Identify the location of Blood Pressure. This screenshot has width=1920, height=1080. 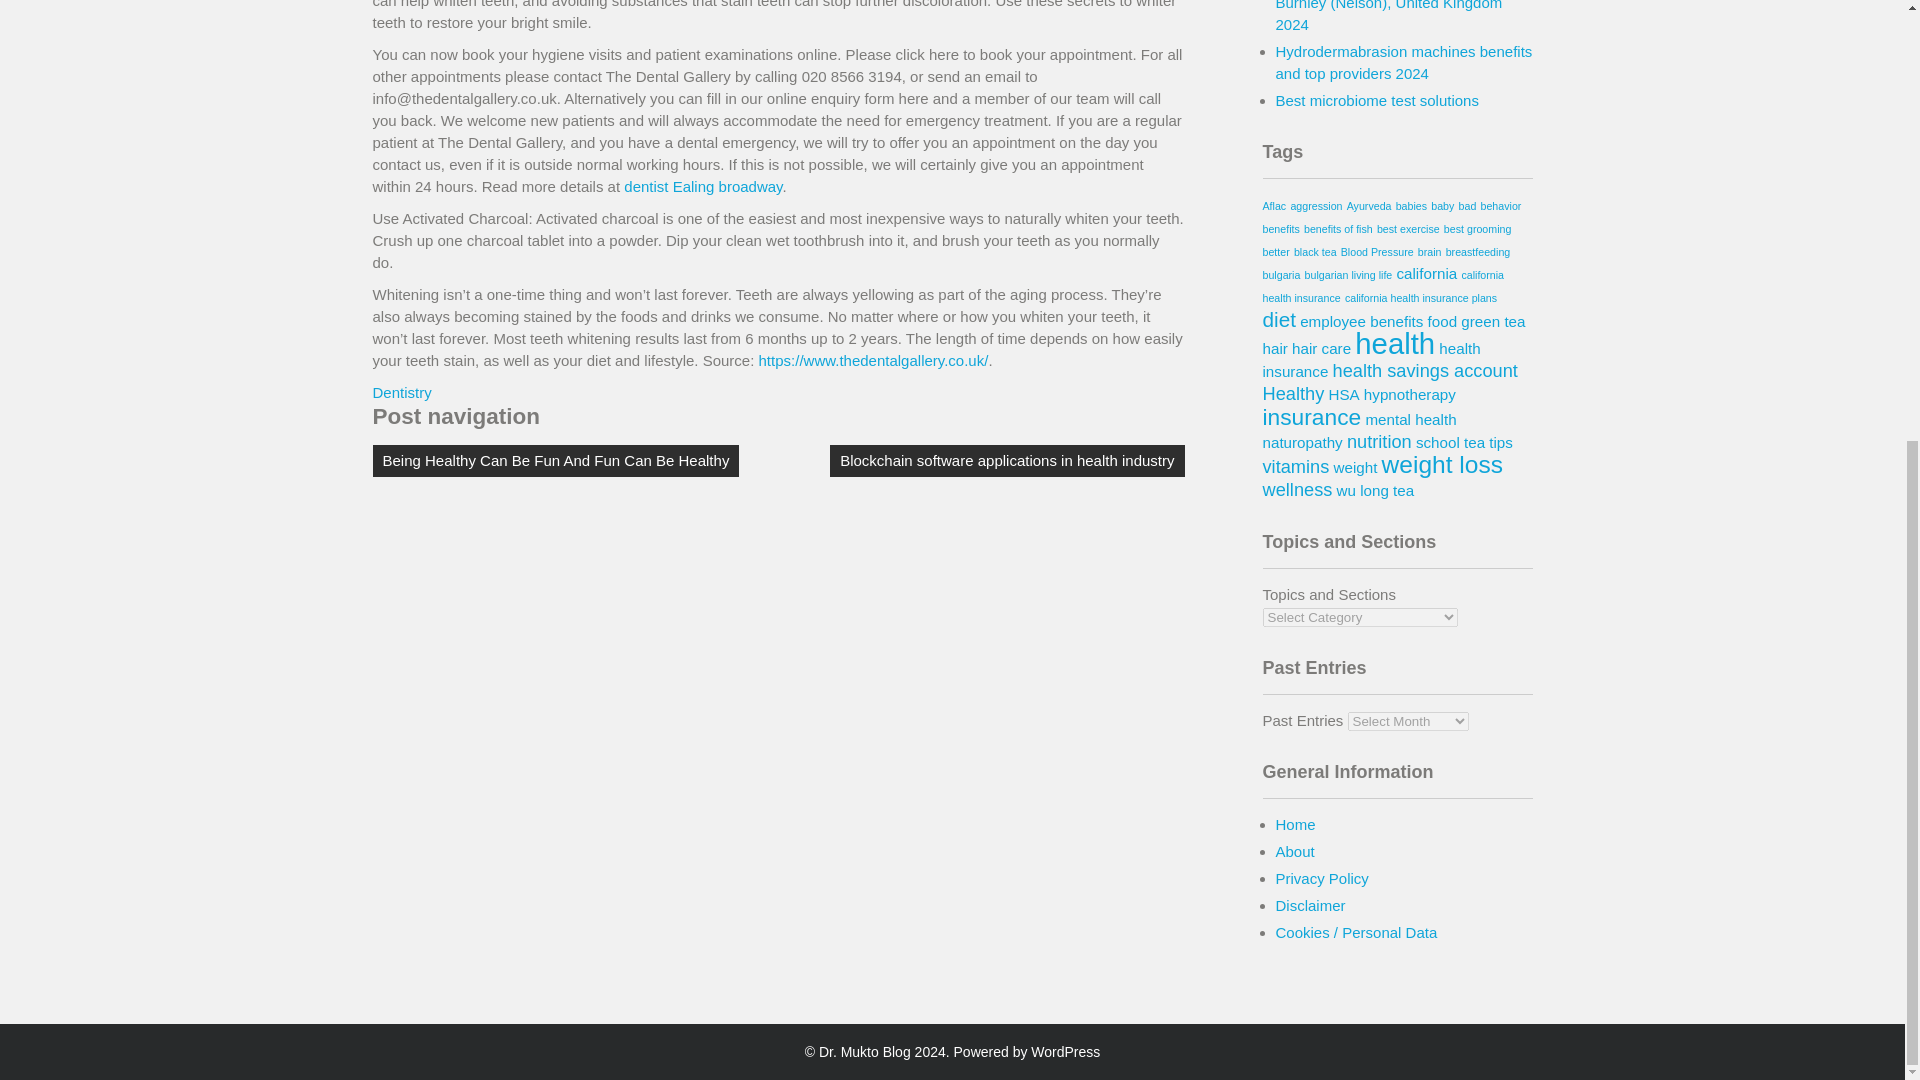
(1376, 252).